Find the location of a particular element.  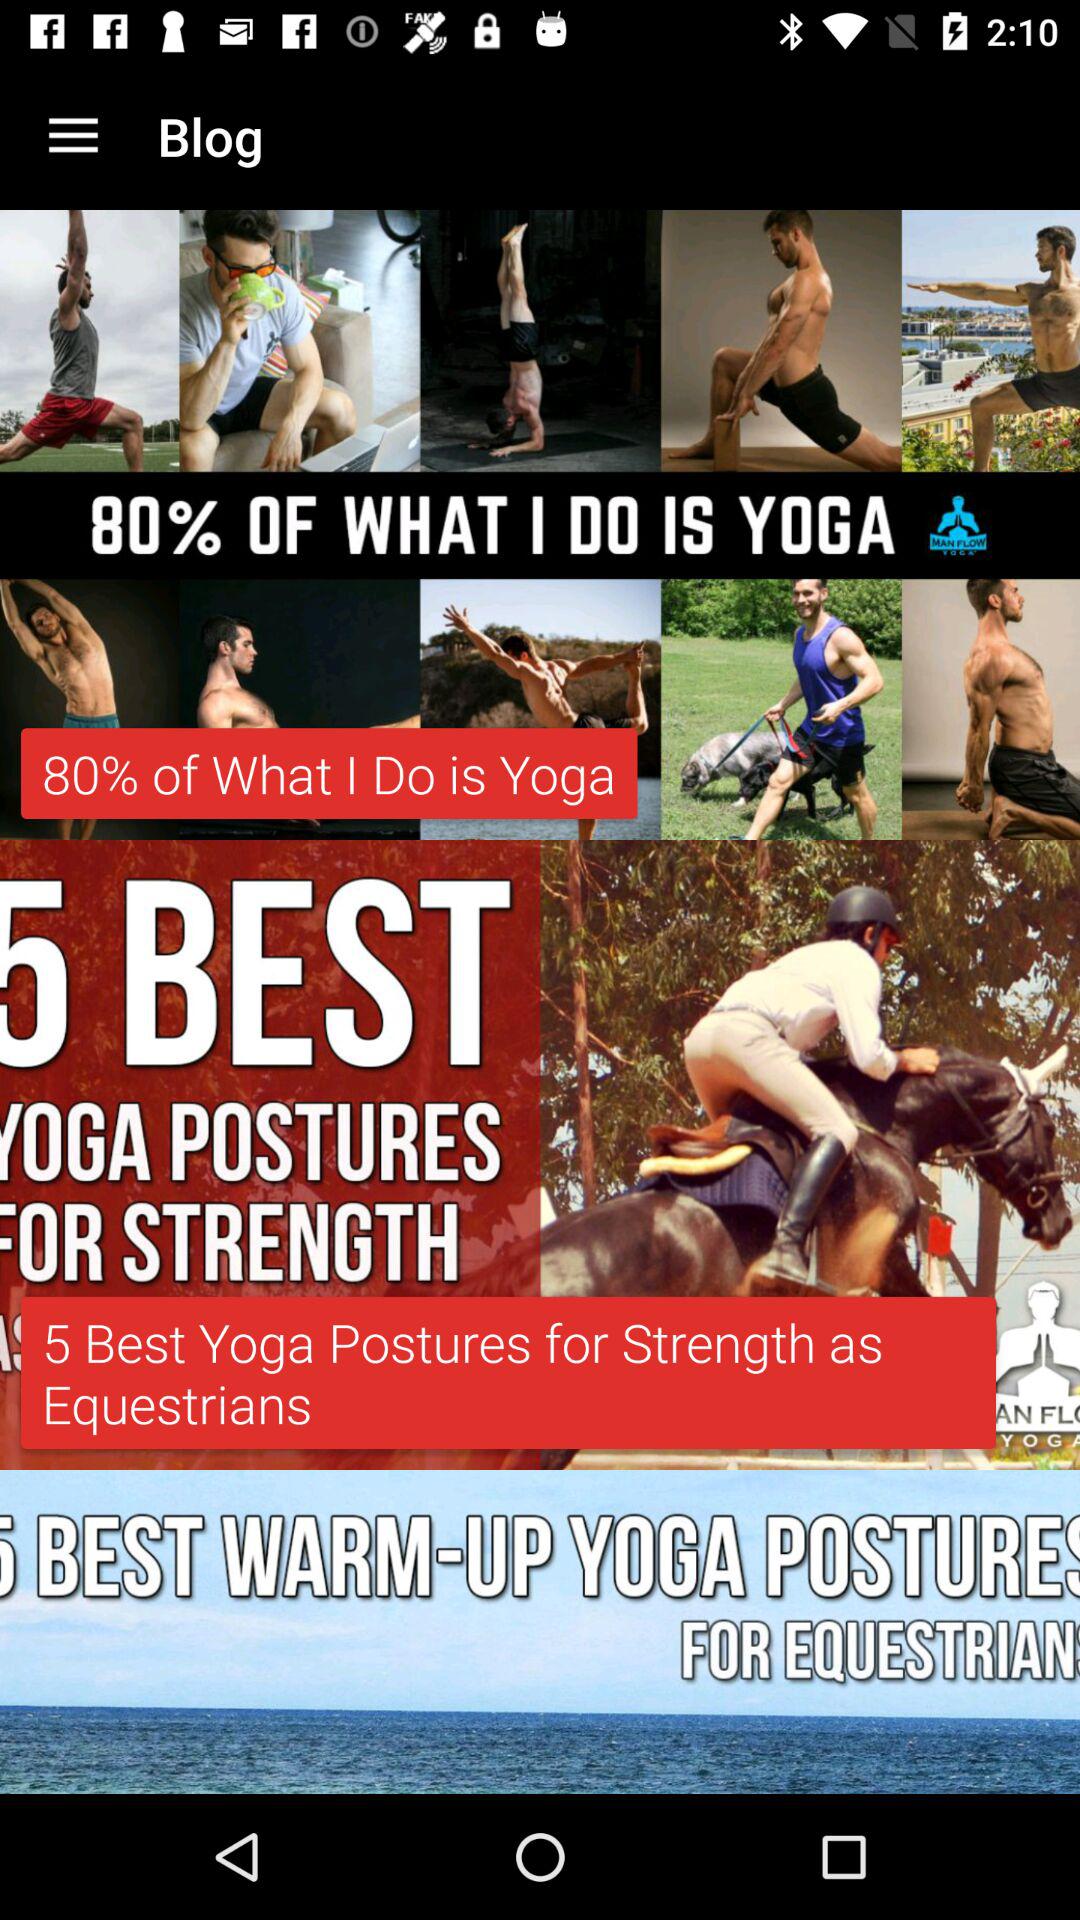

launch icon to the left of blog is located at coordinates (73, 136).